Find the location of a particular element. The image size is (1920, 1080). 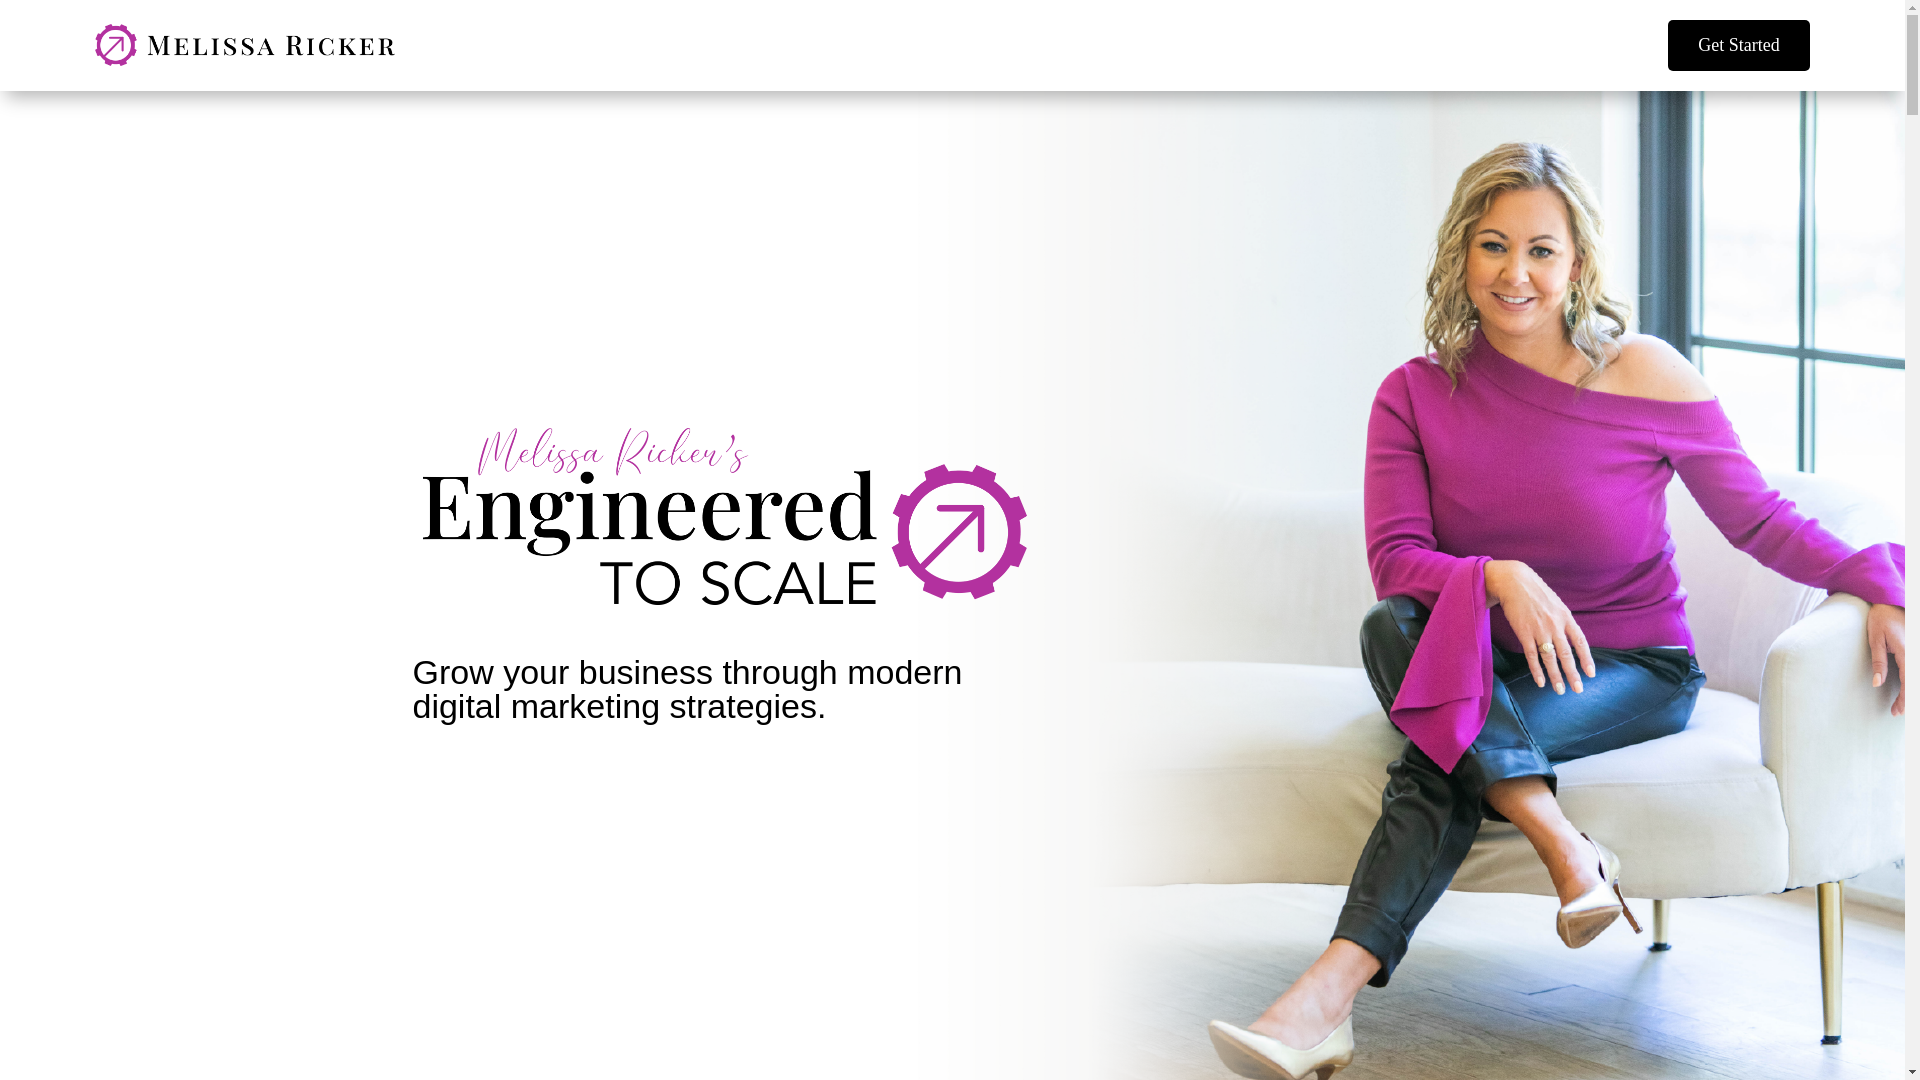

Get Started is located at coordinates (1738, 46).